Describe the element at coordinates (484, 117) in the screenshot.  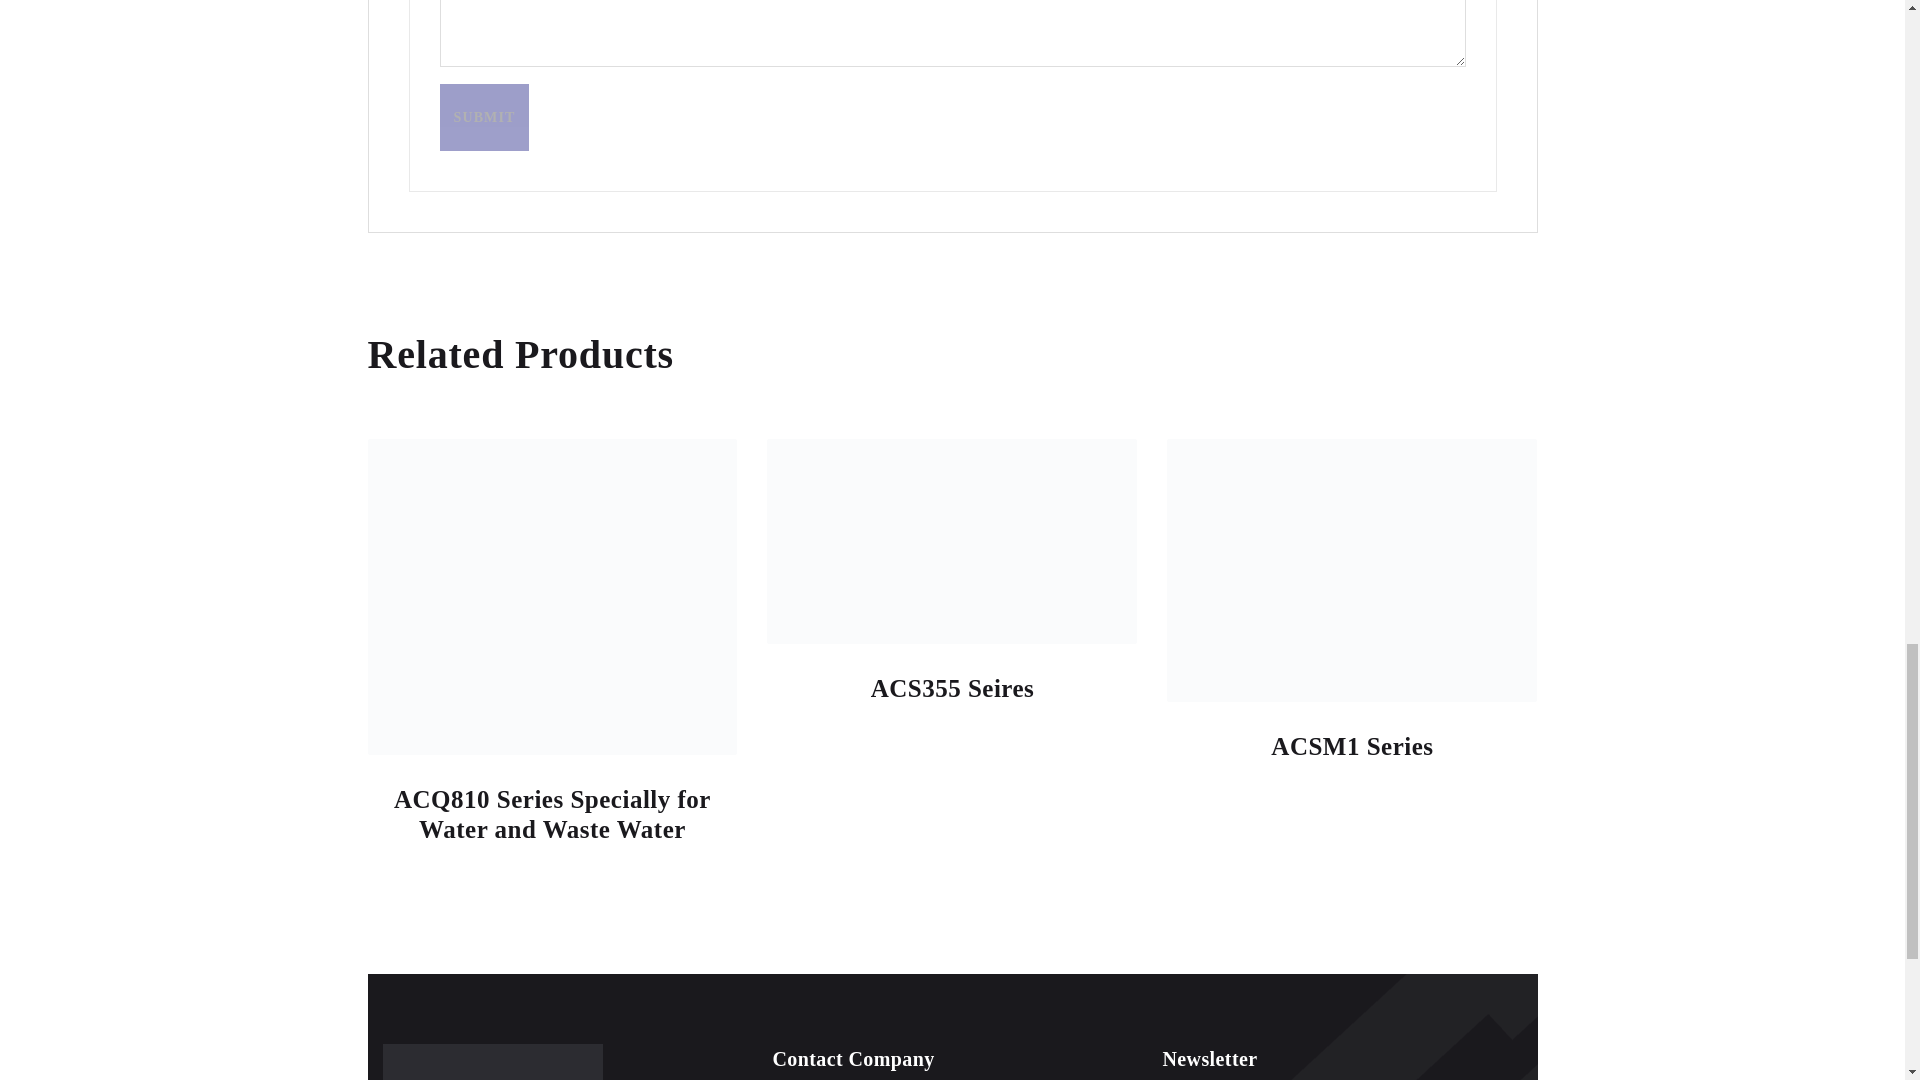
I see `Submit` at that location.